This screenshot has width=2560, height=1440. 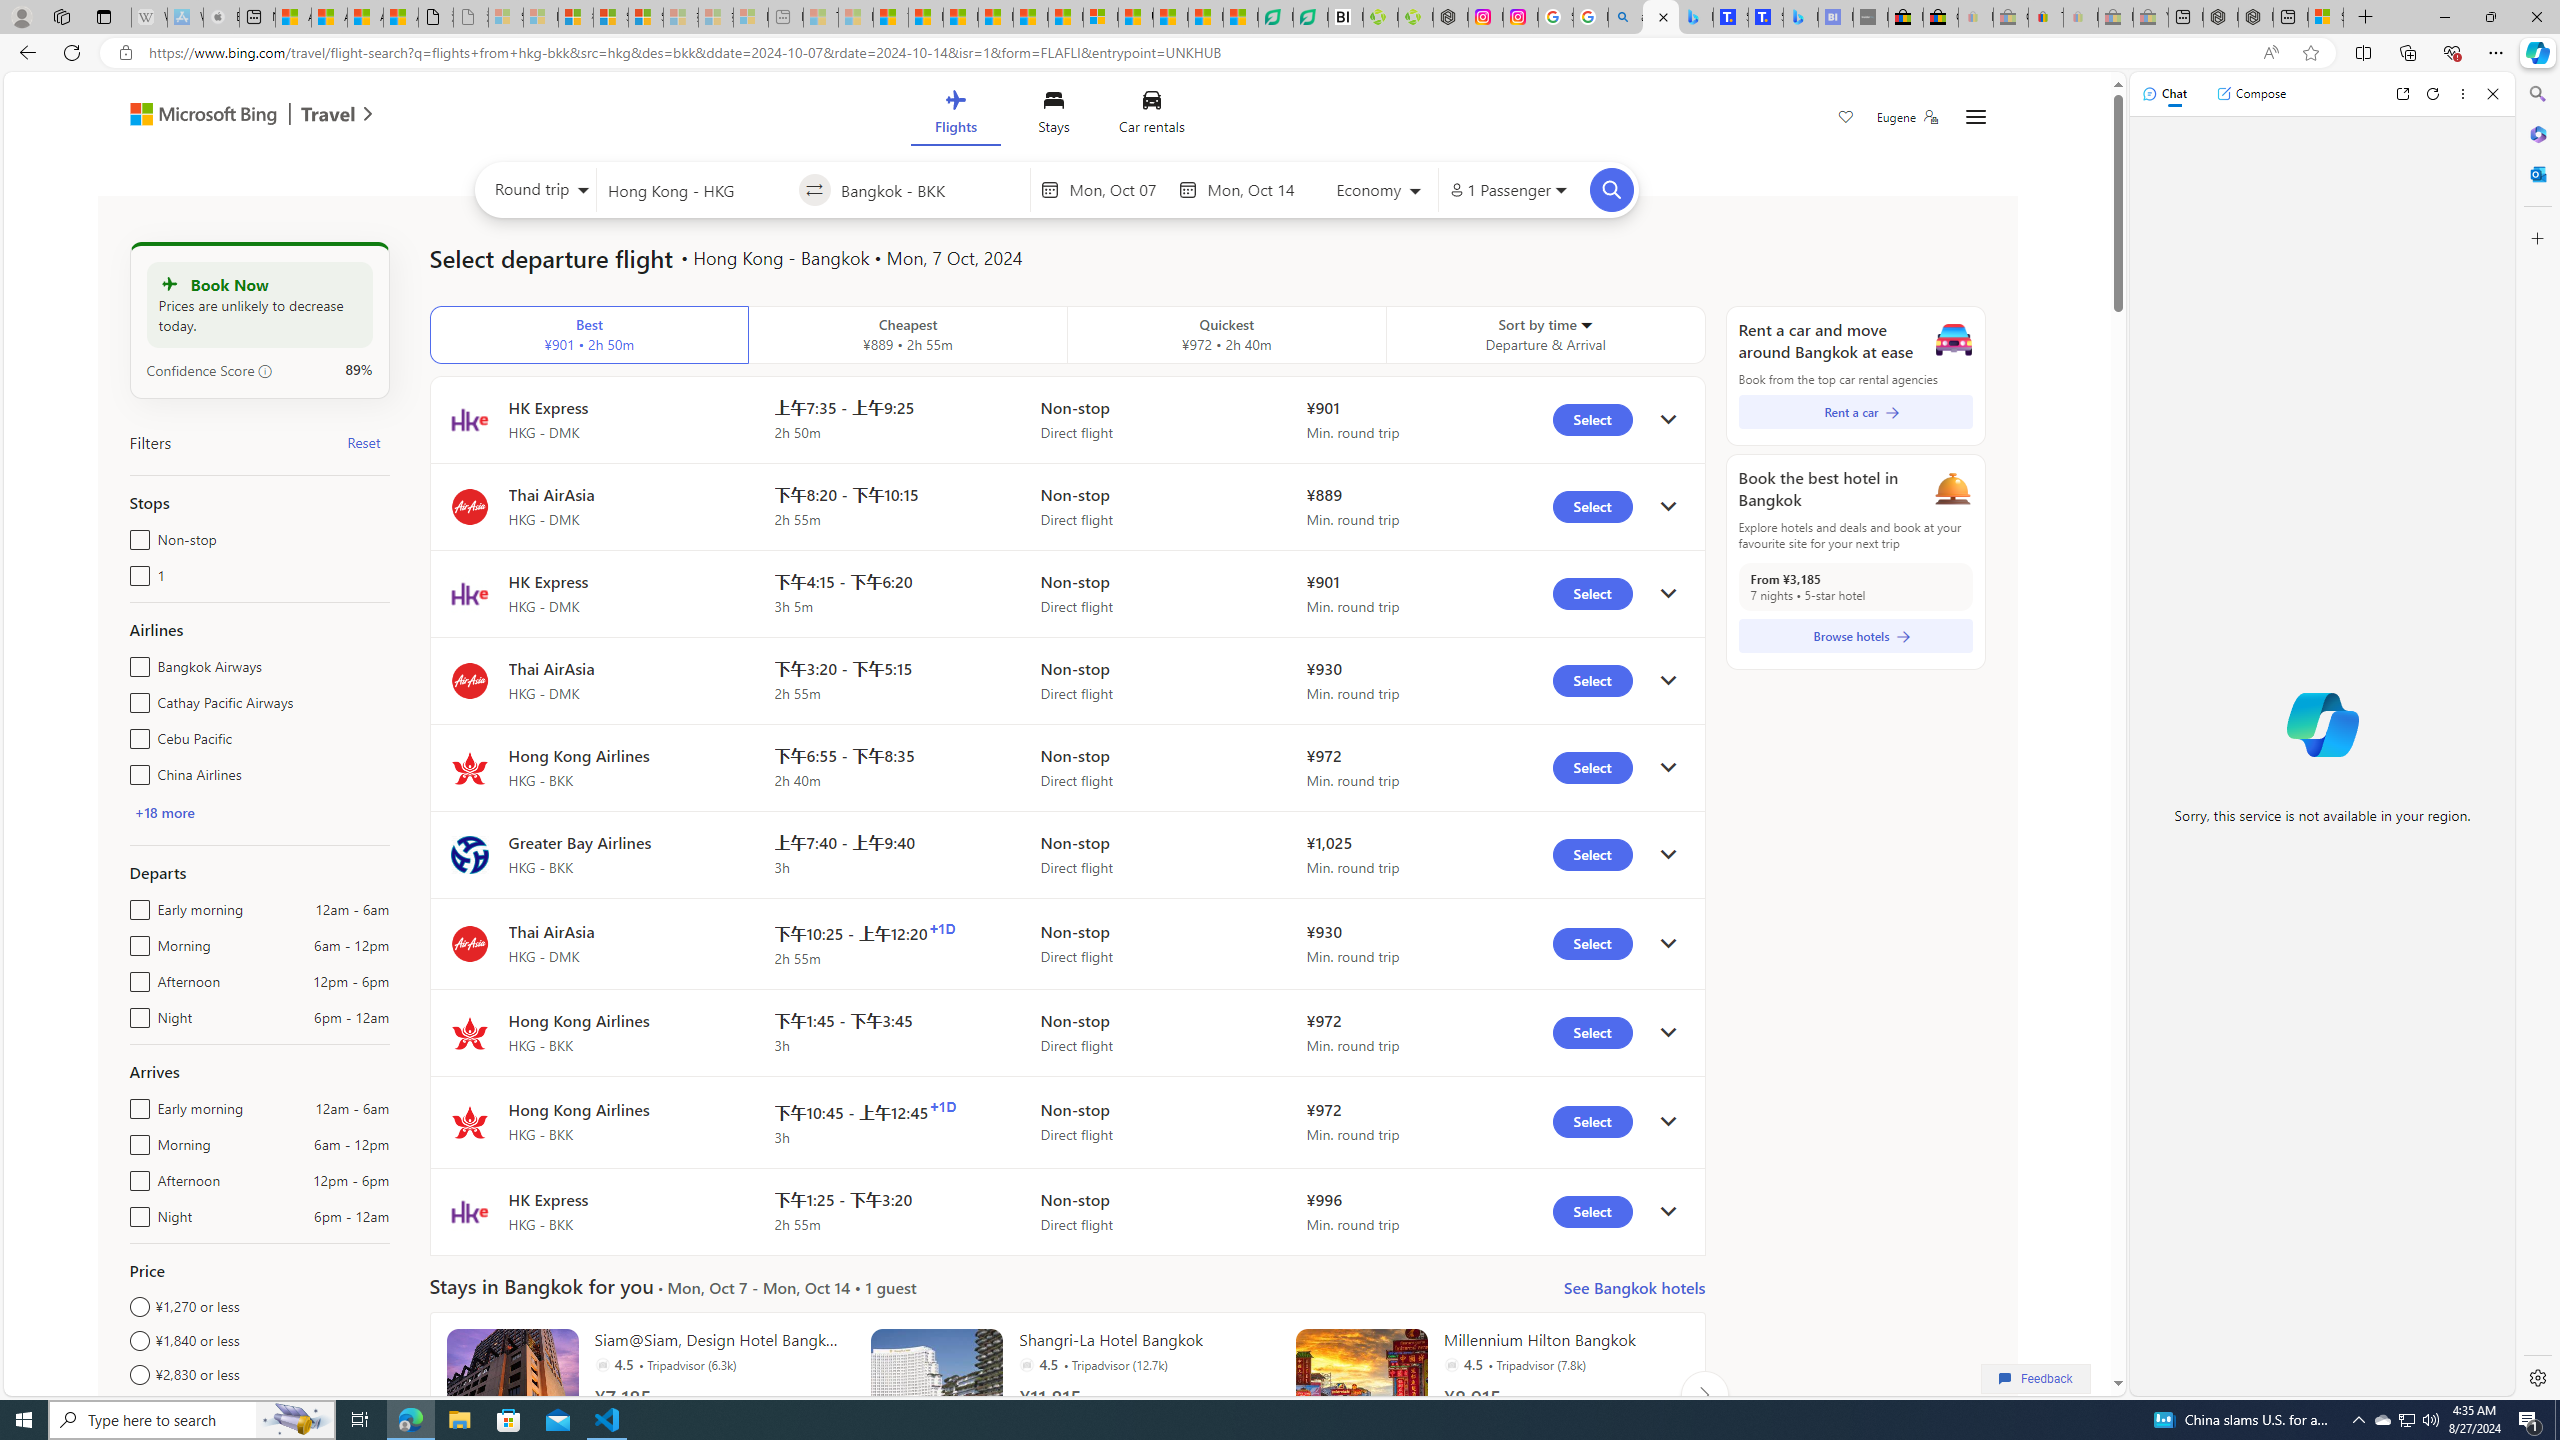 What do you see at coordinates (751, 17) in the screenshot?
I see `Microsoft account | Account Checkup - Sleeping` at bounding box center [751, 17].